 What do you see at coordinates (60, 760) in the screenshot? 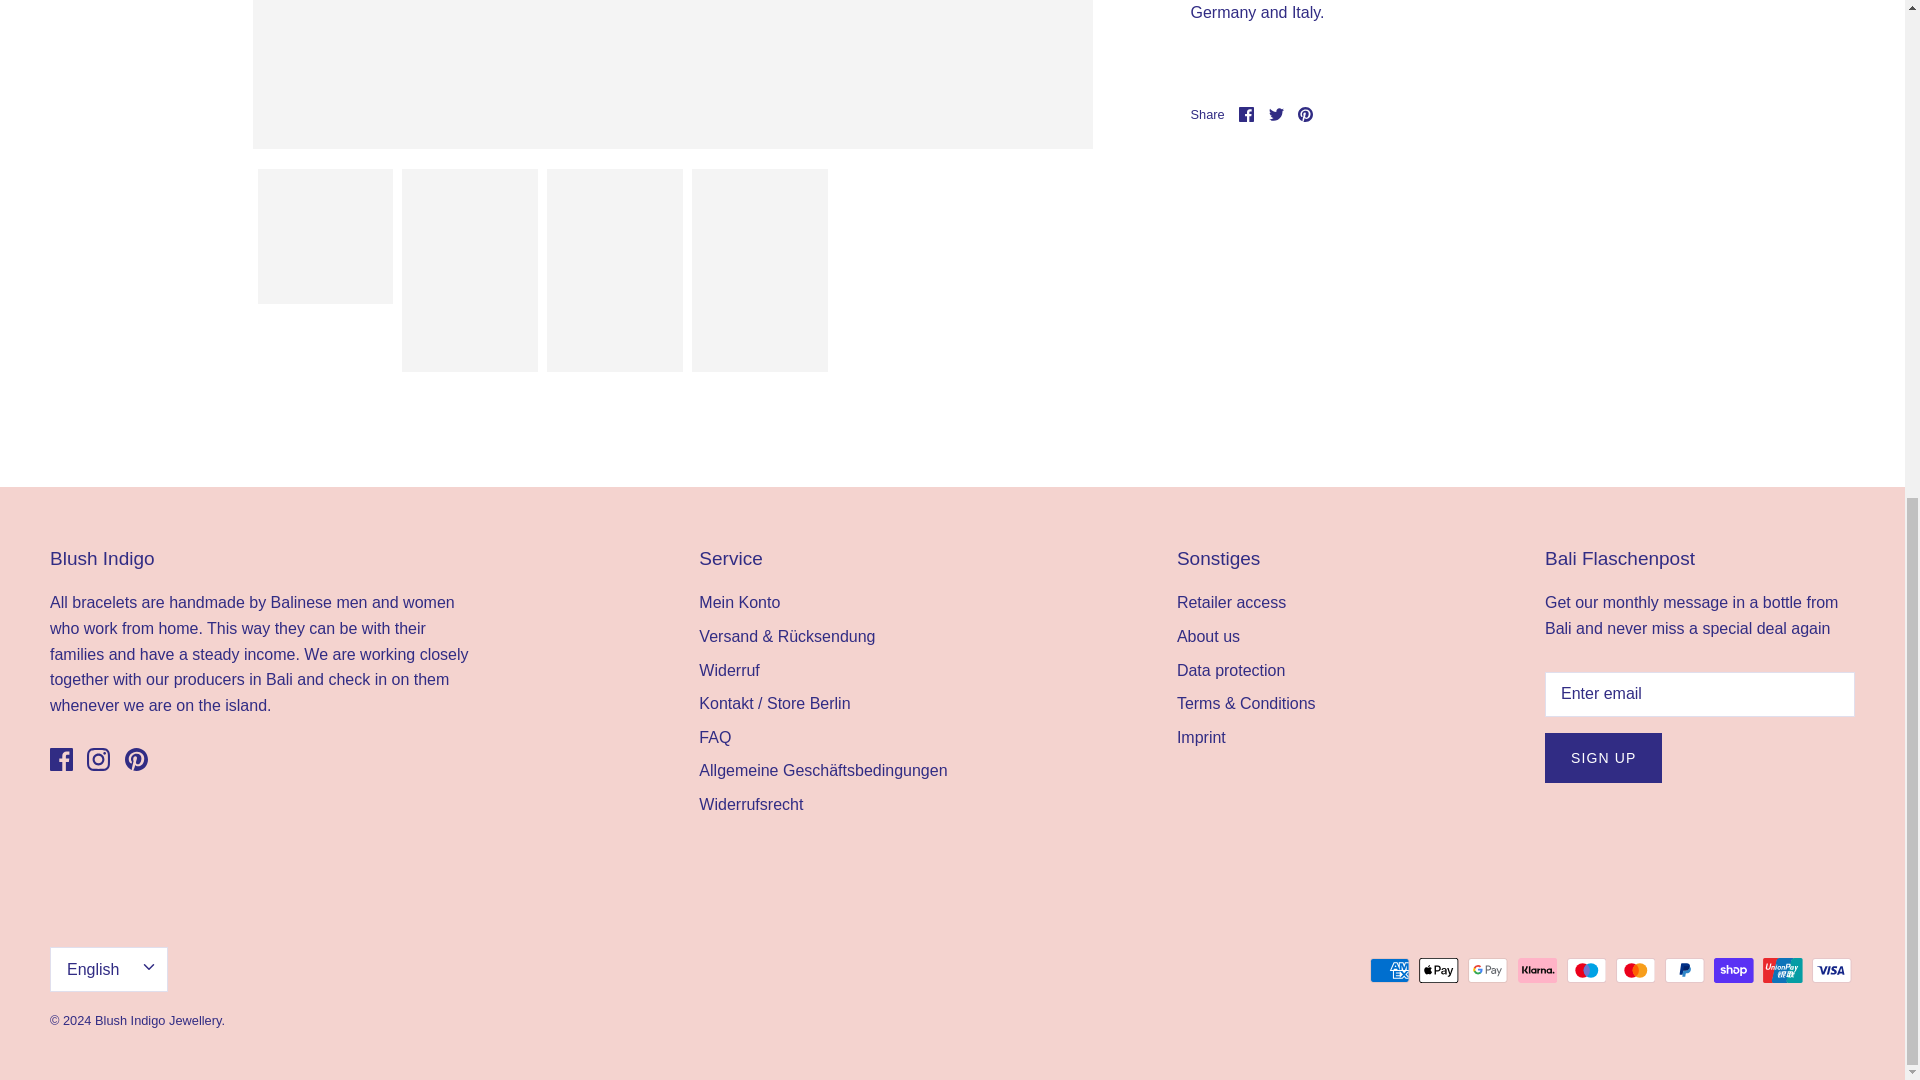
I see `American Express` at bounding box center [60, 760].